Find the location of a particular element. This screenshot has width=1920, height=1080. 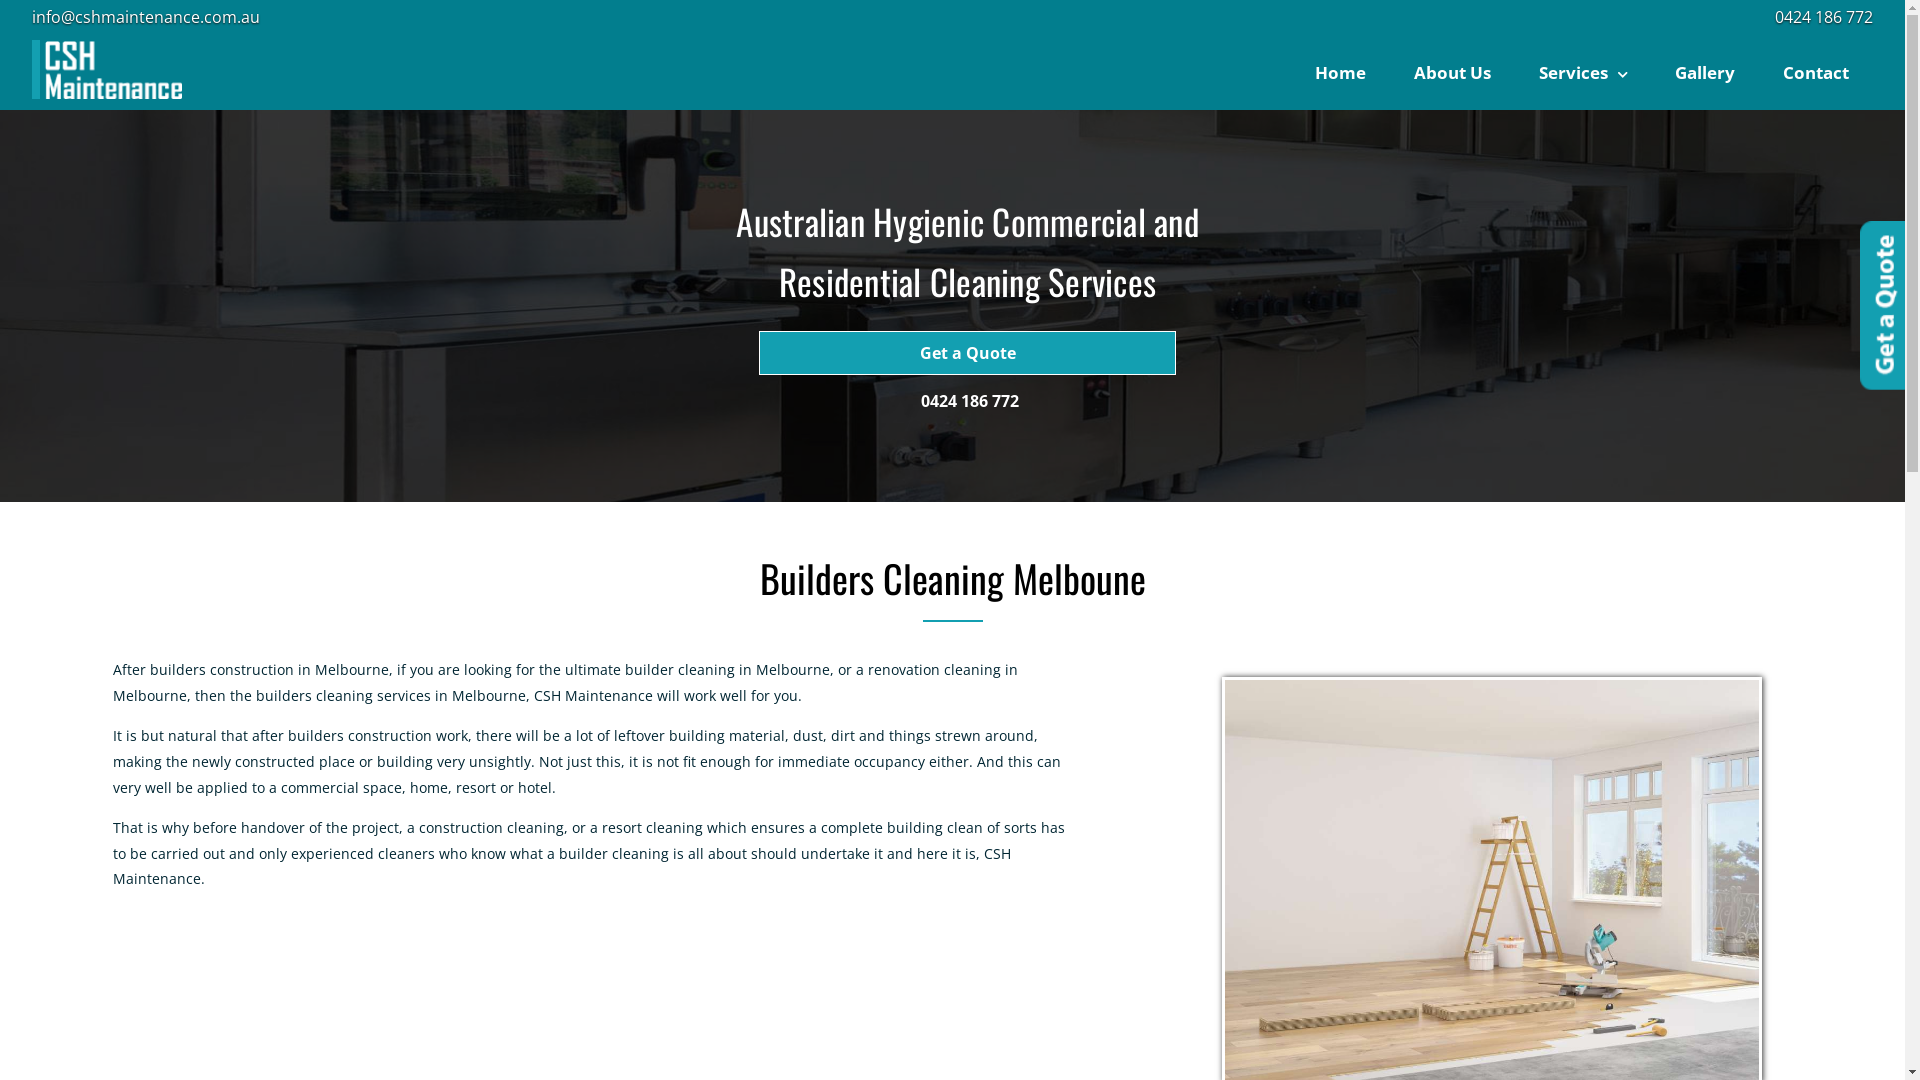

Contact is located at coordinates (1816, 72).